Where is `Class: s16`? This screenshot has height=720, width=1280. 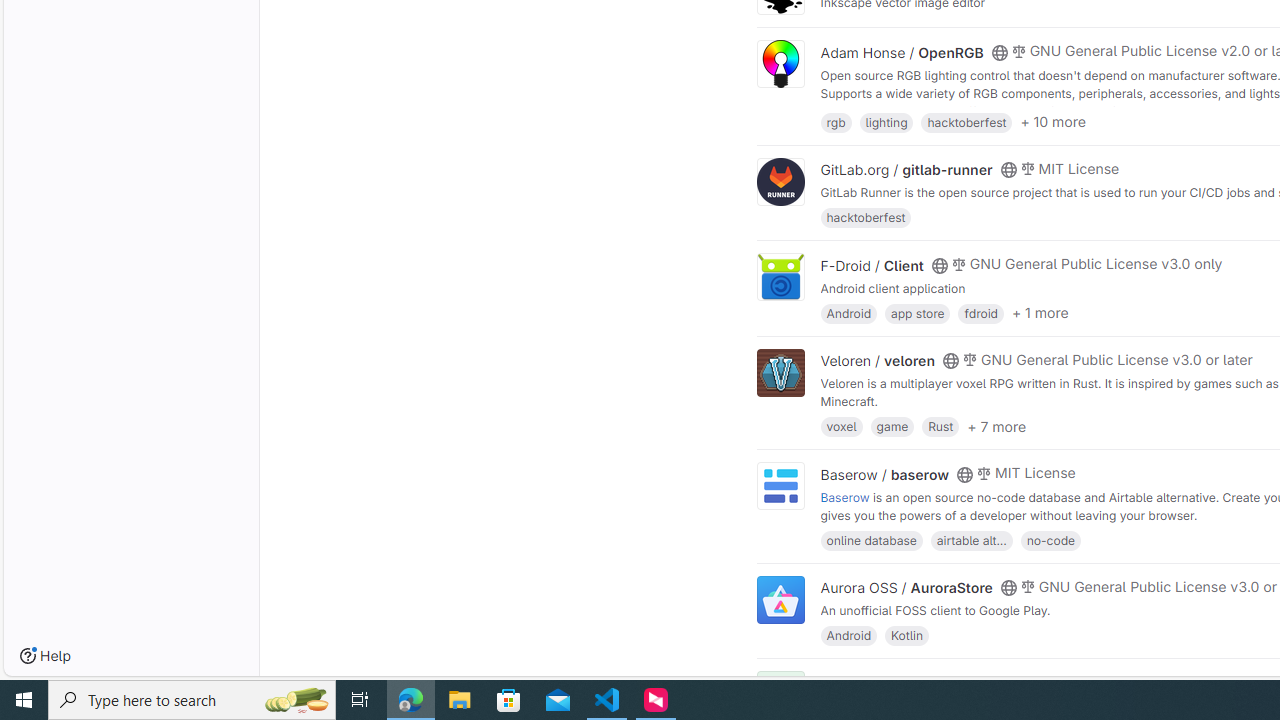 Class: s16 is located at coordinates (999, 683).